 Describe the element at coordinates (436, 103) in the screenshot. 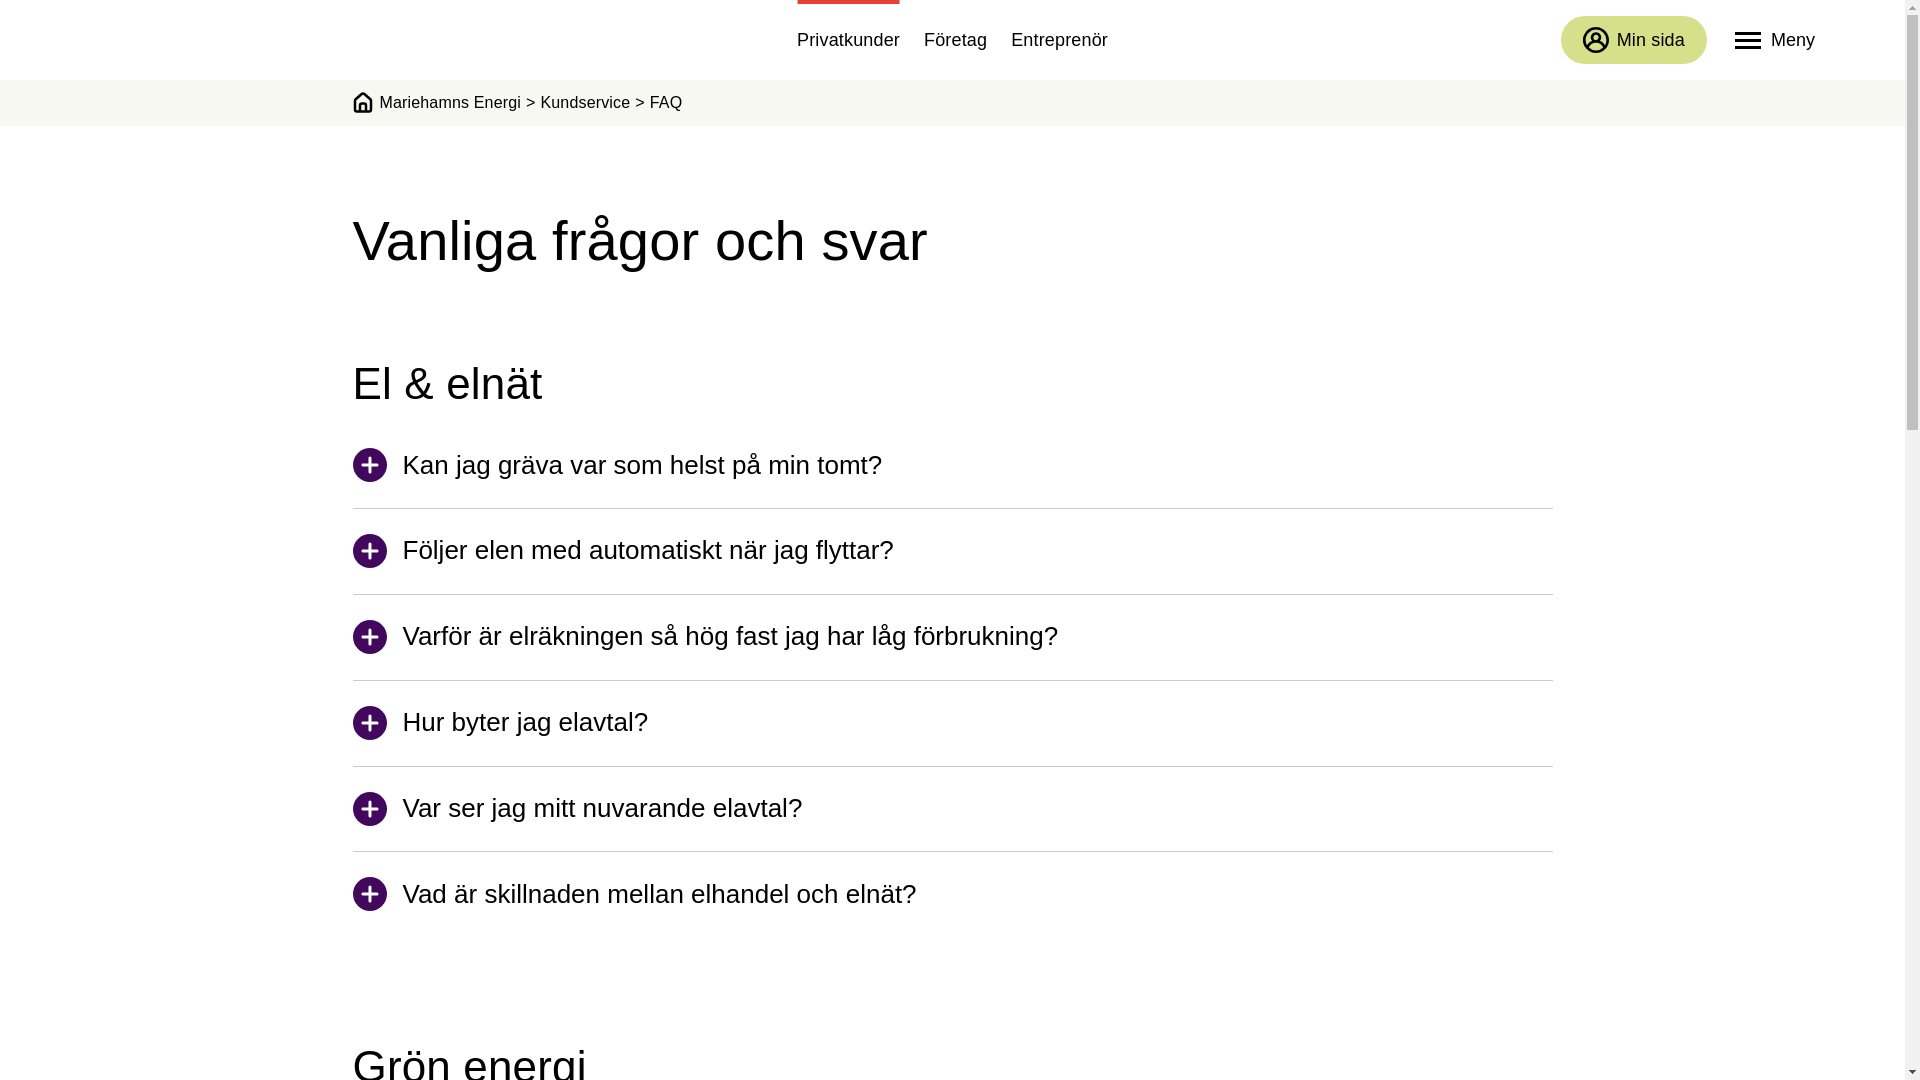

I see `Mariehamns Energi` at that location.